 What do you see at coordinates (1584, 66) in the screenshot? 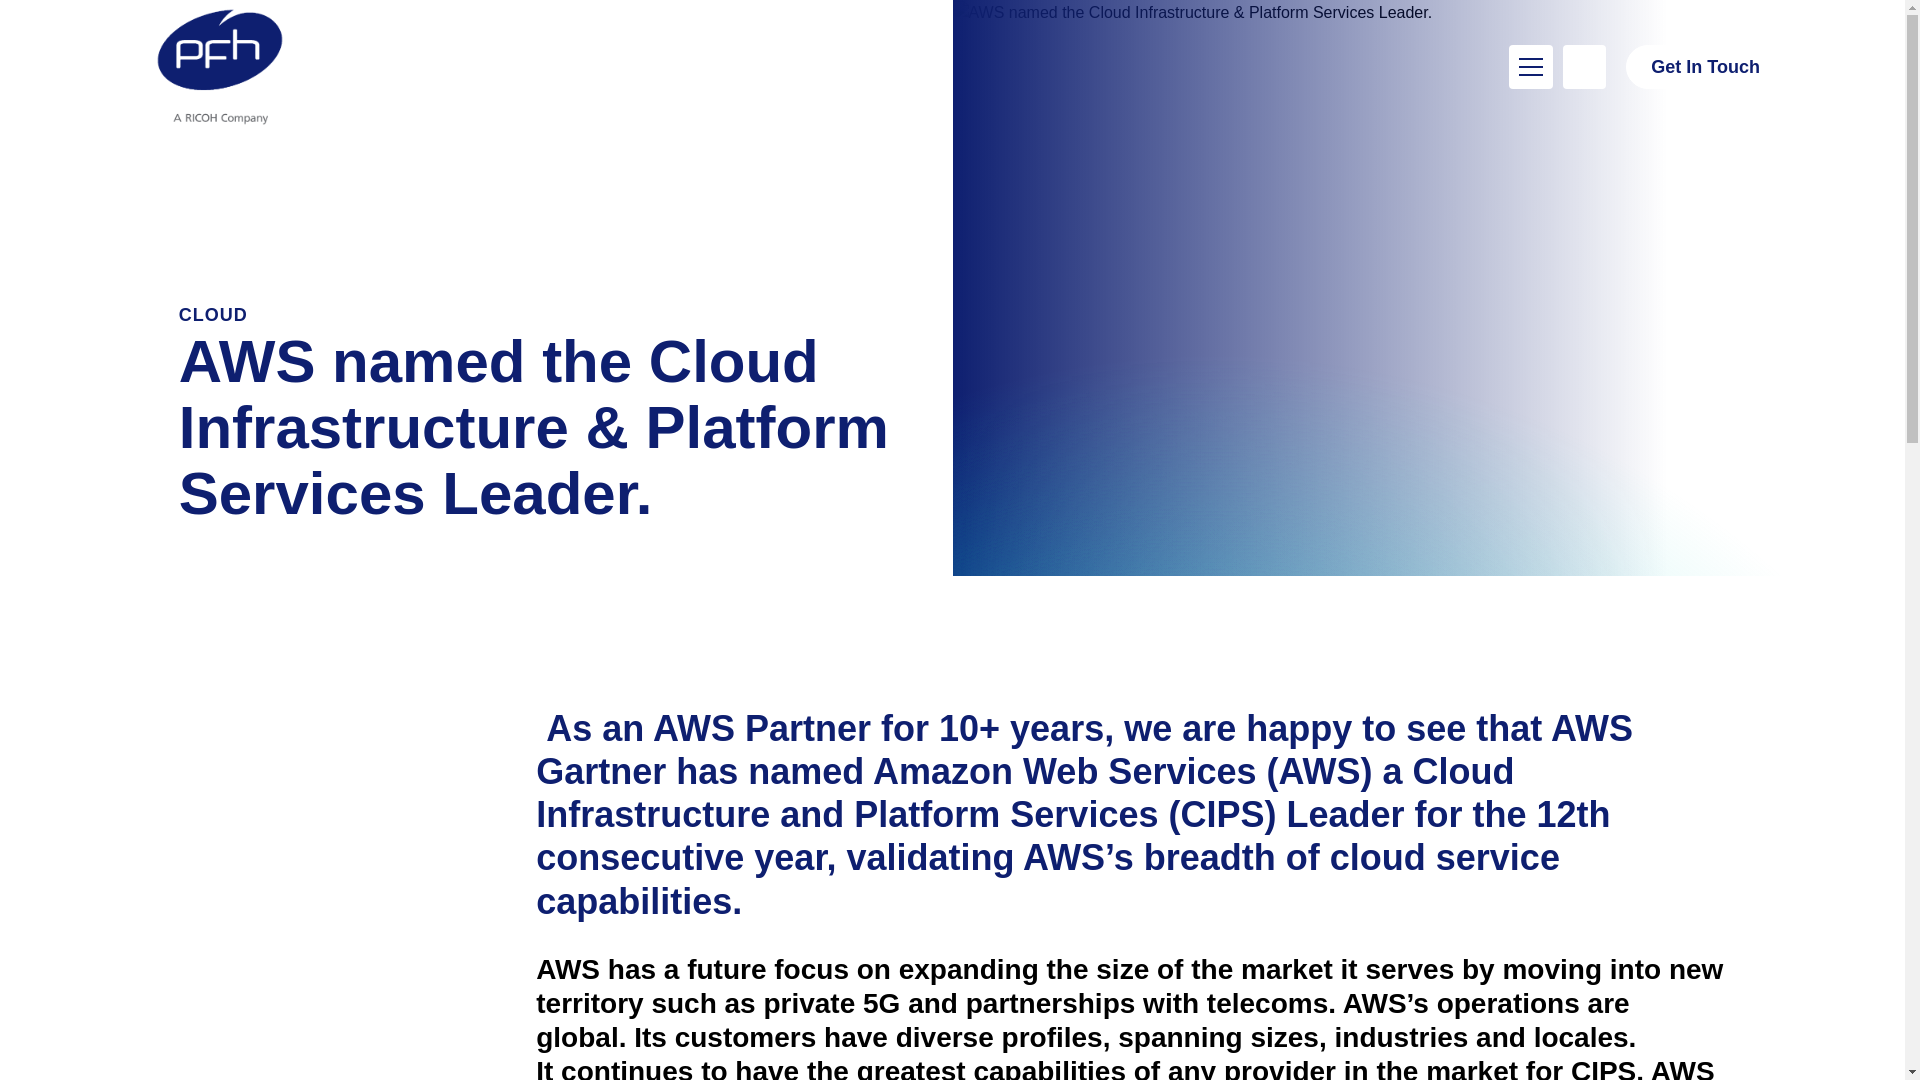
I see `Search` at bounding box center [1584, 66].